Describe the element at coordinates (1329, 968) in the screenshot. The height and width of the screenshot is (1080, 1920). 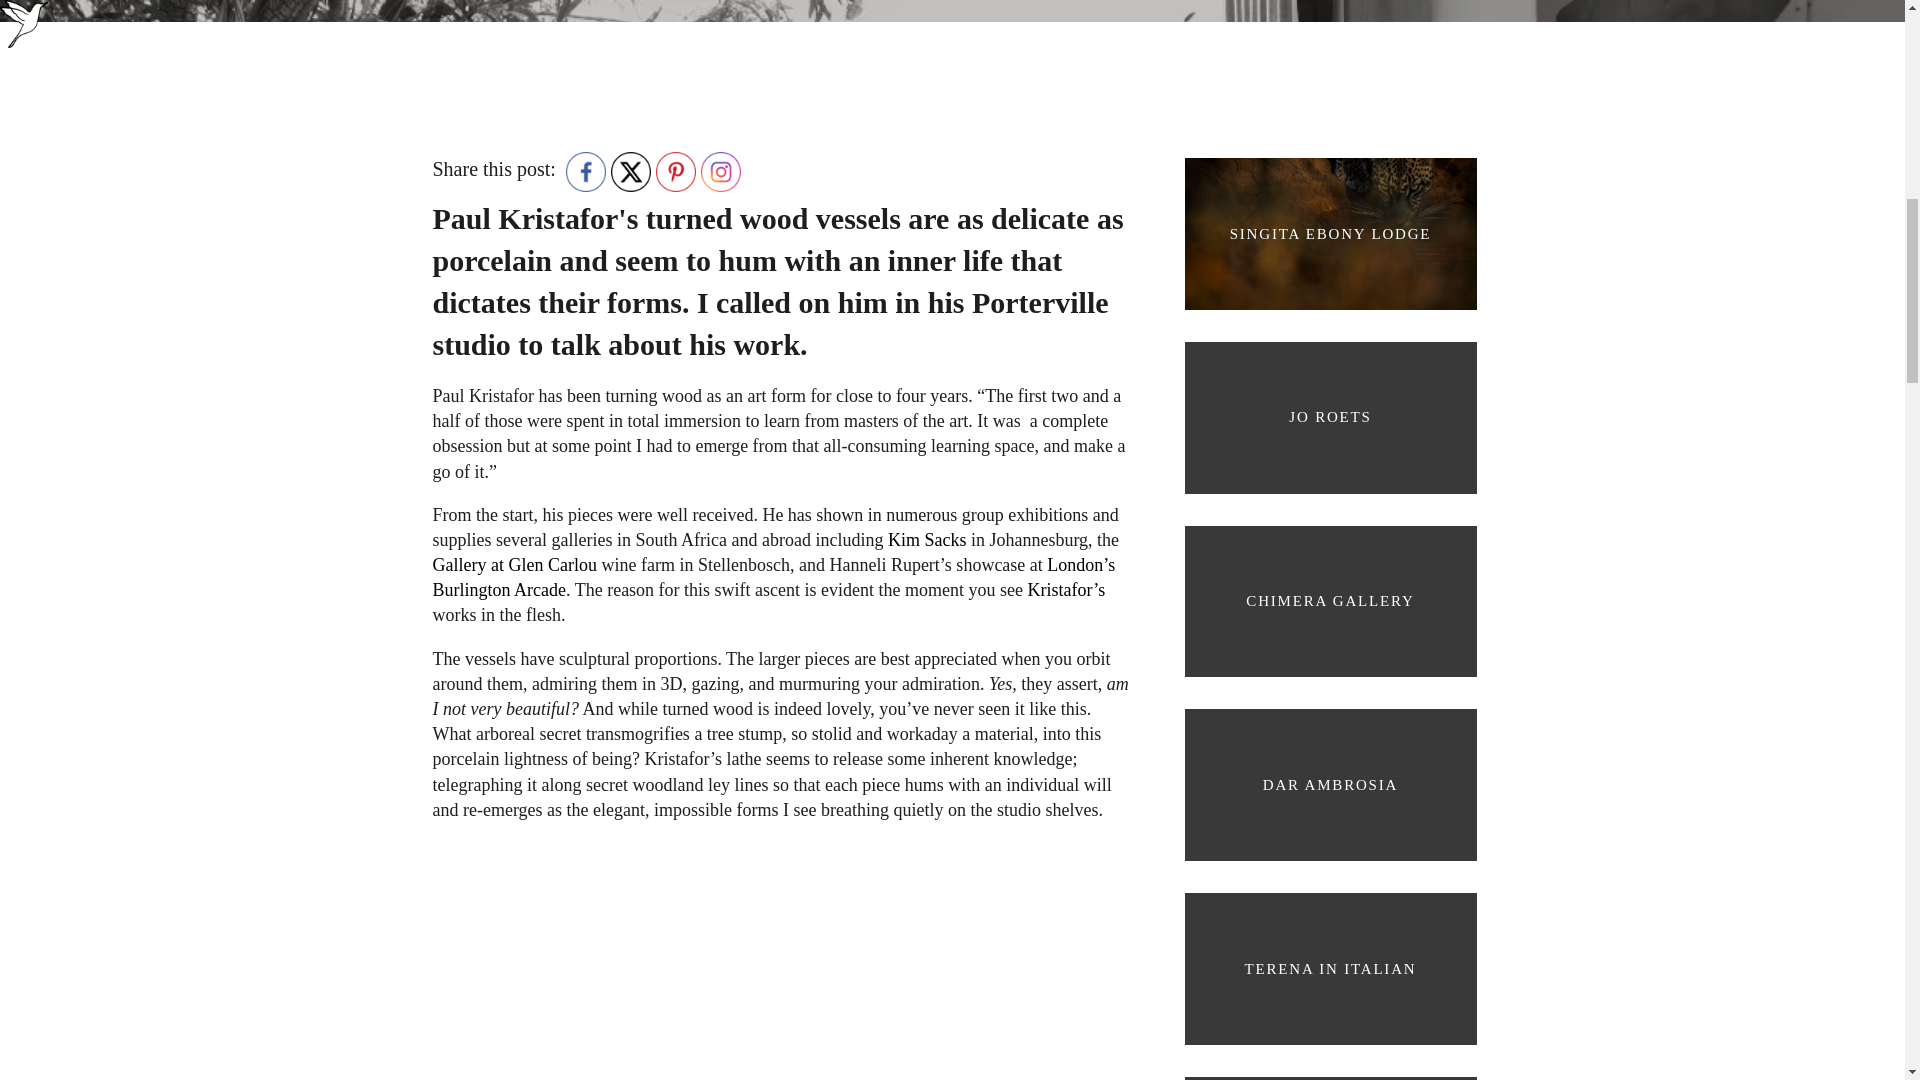
I see `TERENA IN ITALIAN` at that location.